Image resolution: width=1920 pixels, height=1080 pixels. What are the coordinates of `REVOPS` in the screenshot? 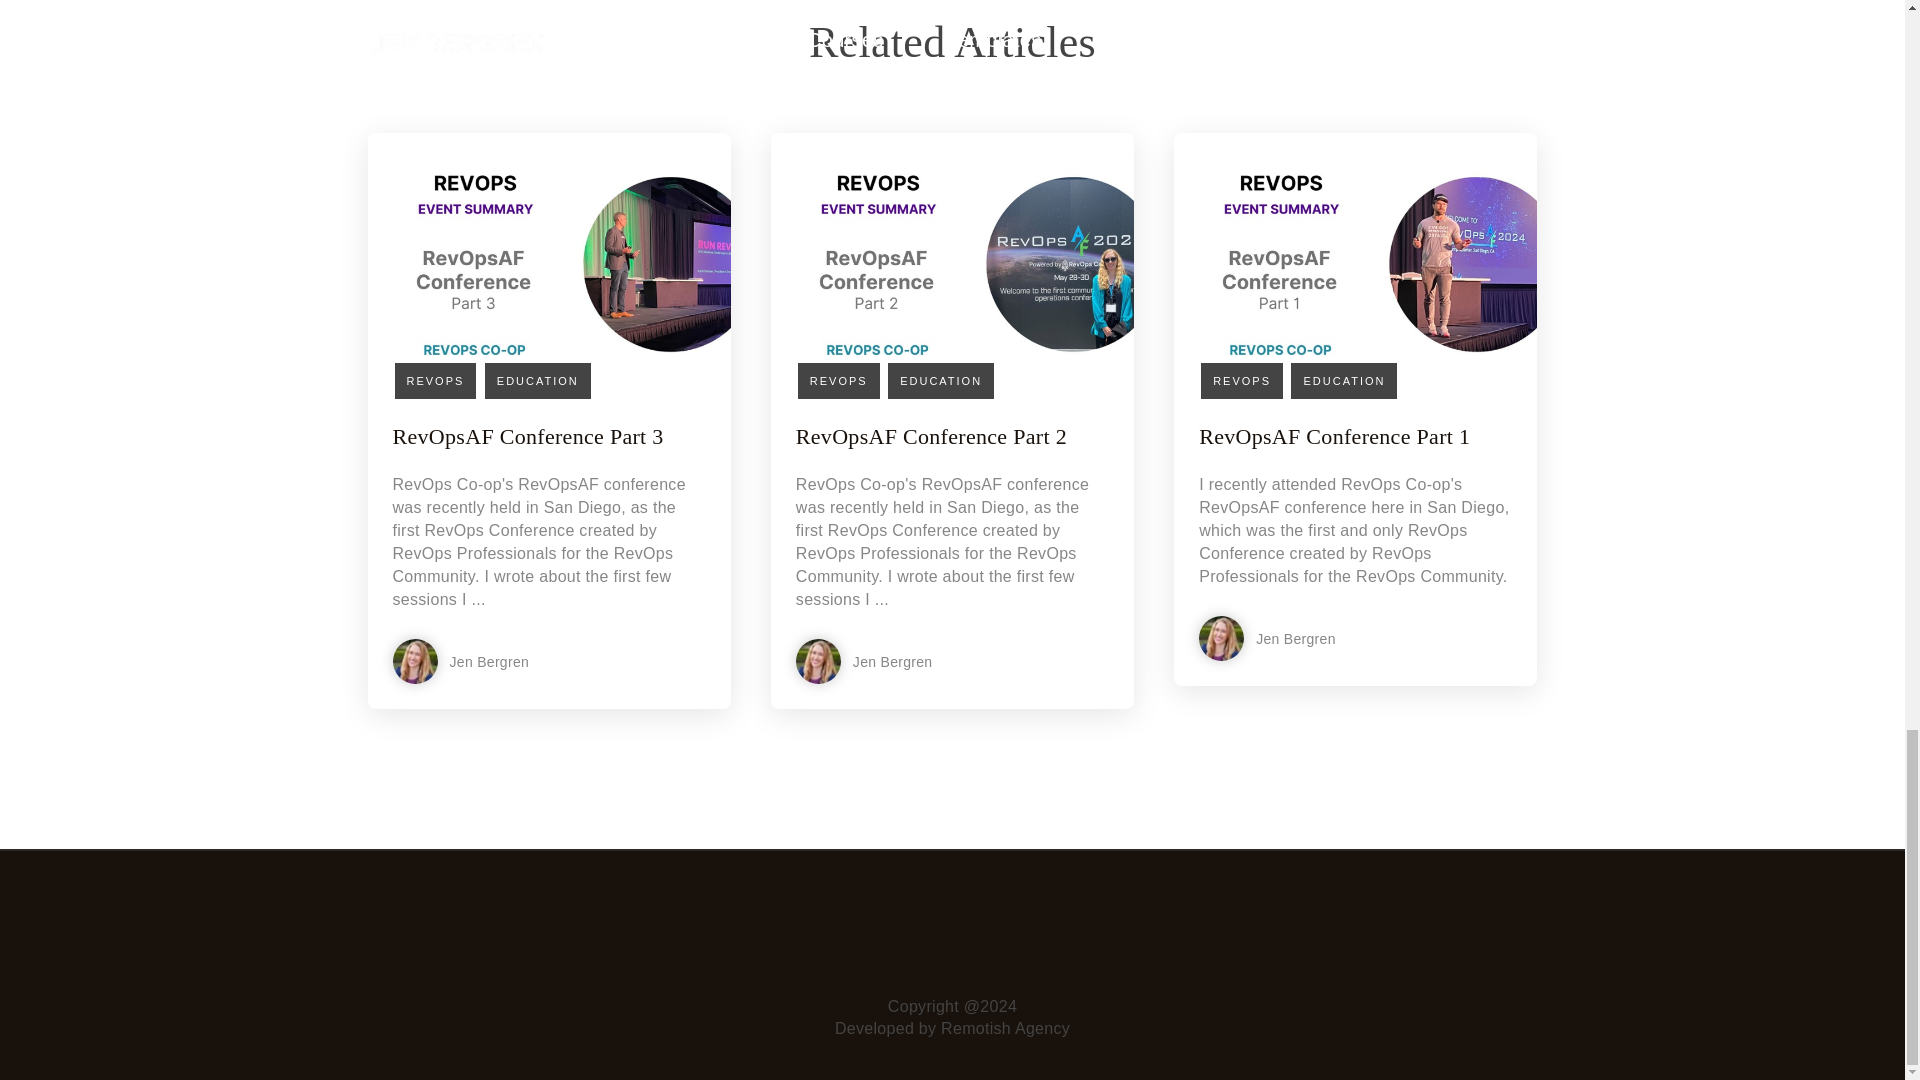 It's located at (434, 380).